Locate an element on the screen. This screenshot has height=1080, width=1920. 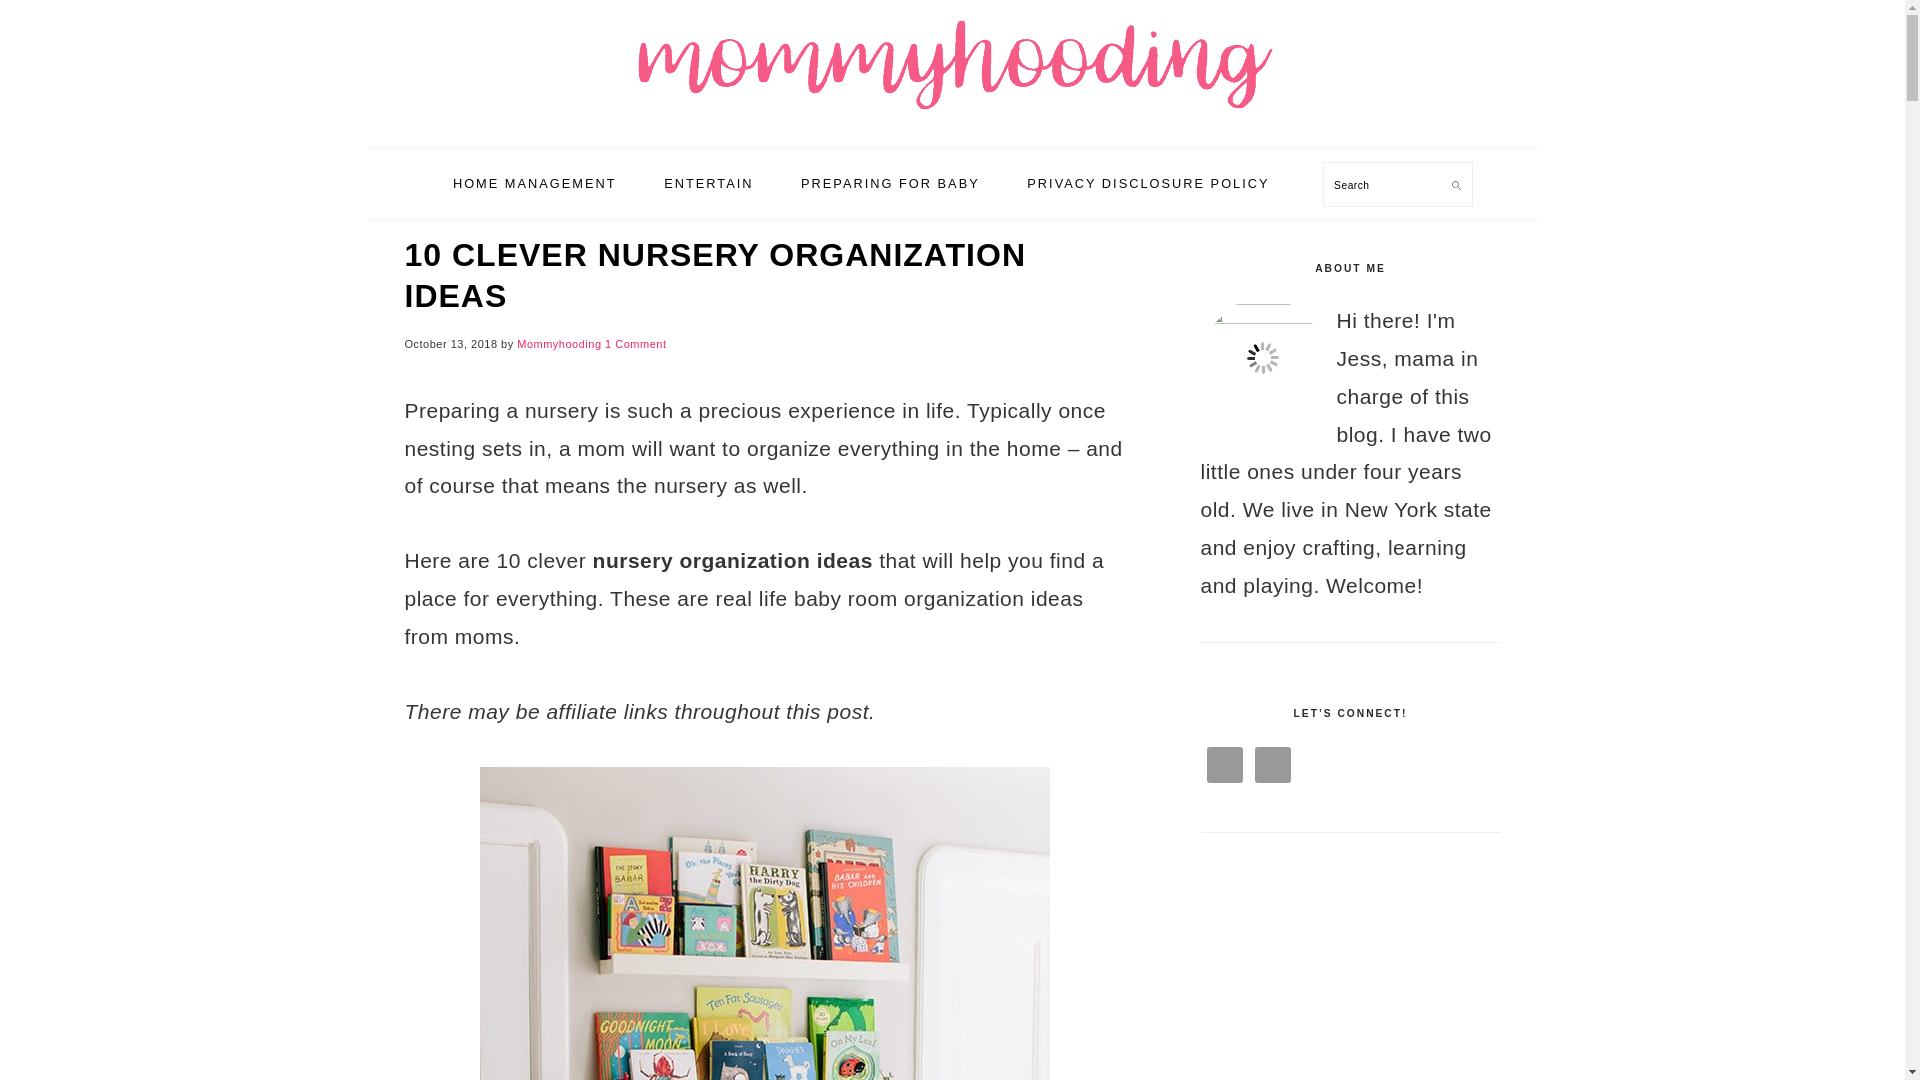
Mommyhooding is located at coordinates (558, 344).